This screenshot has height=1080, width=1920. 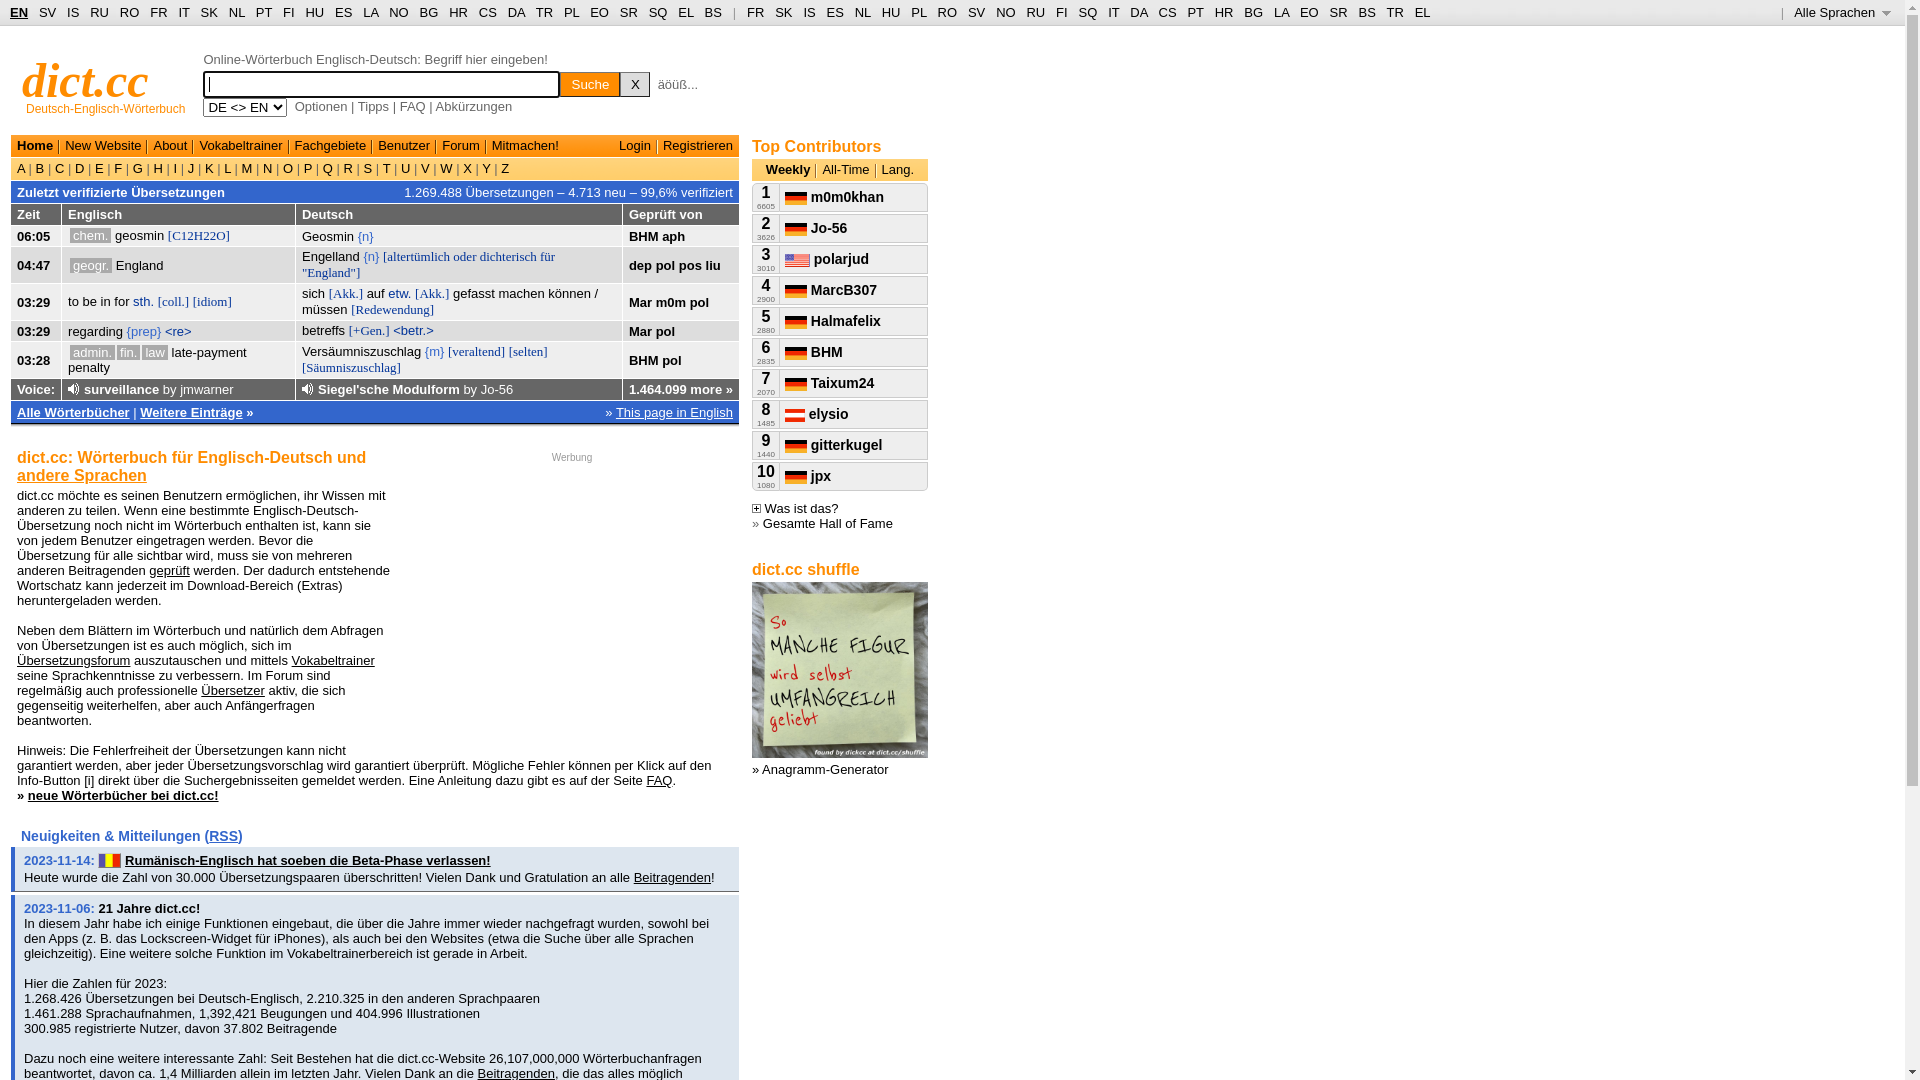 What do you see at coordinates (796, 508) in the screenshot?
I see `Was ist das?` at bounding box center [796, 508].